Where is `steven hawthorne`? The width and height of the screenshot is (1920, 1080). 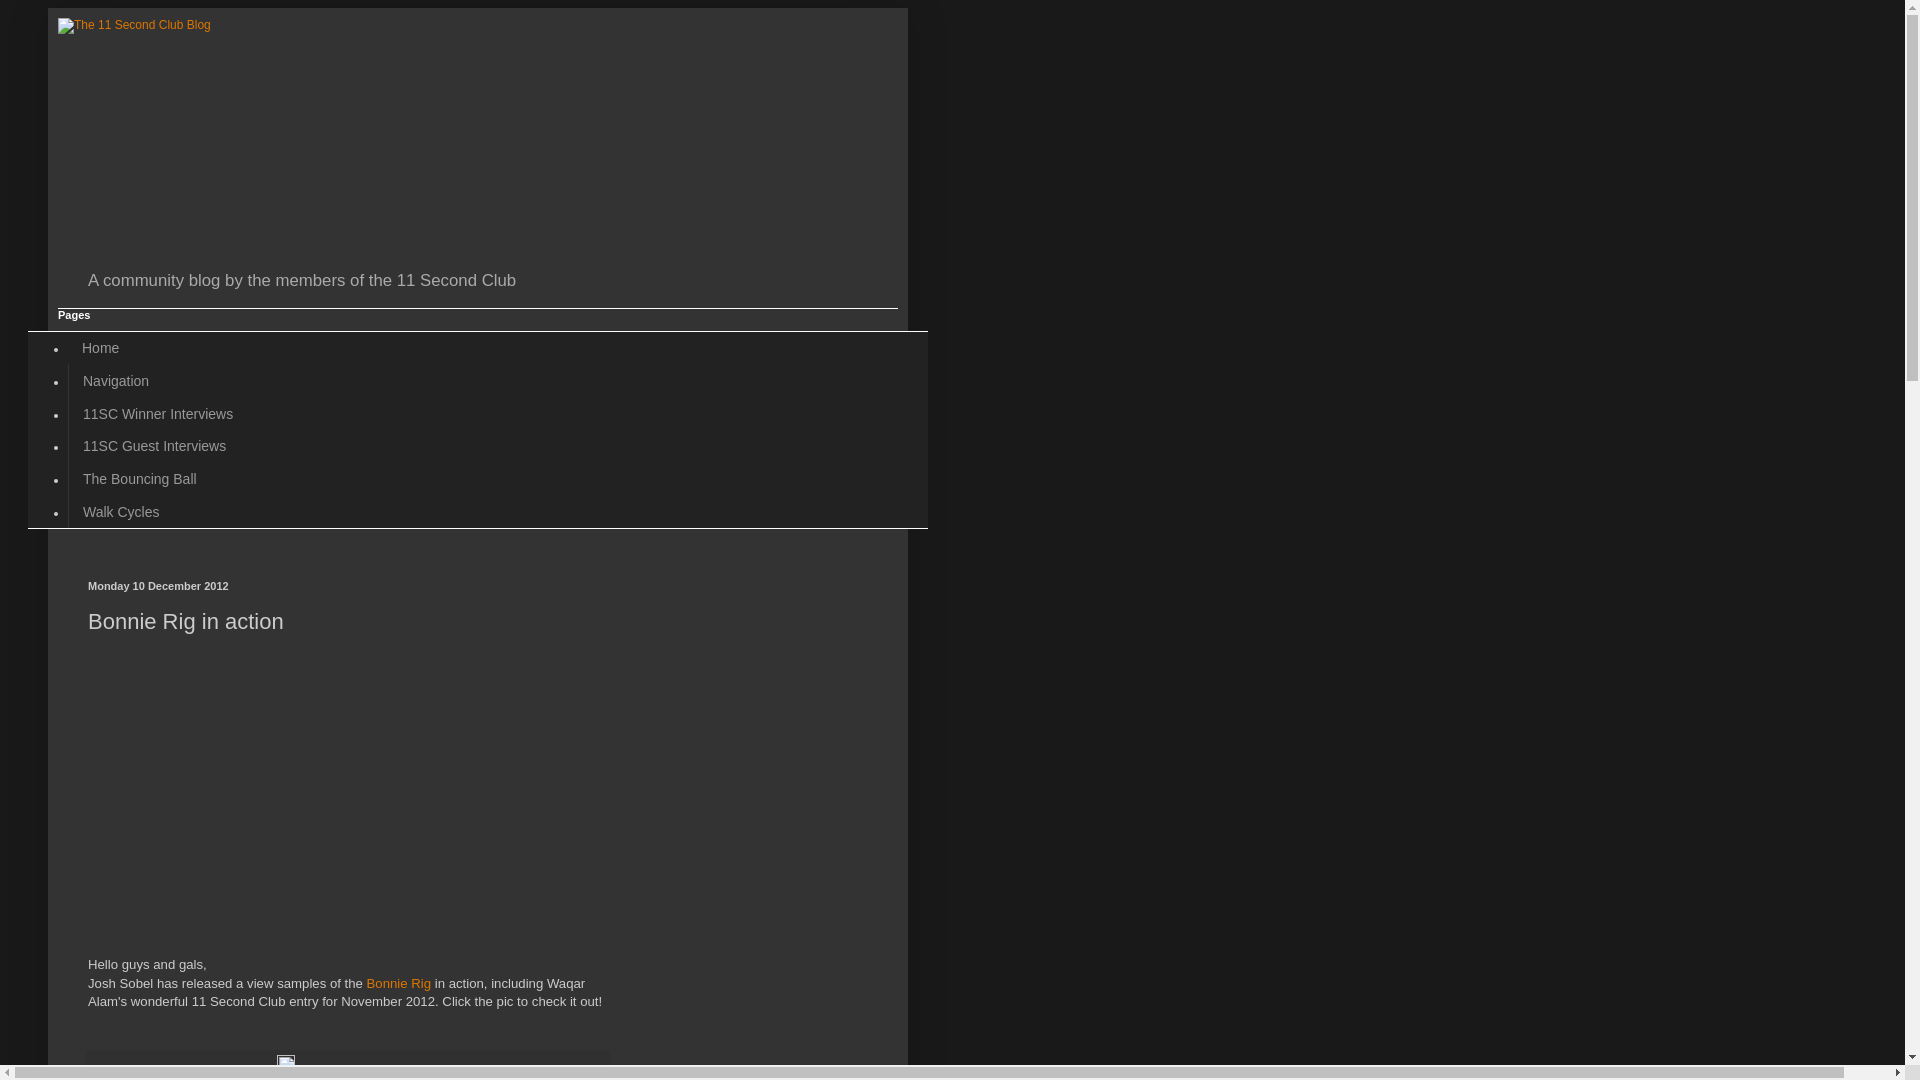
steven hawthorne is located at coordinates (191, 1069).